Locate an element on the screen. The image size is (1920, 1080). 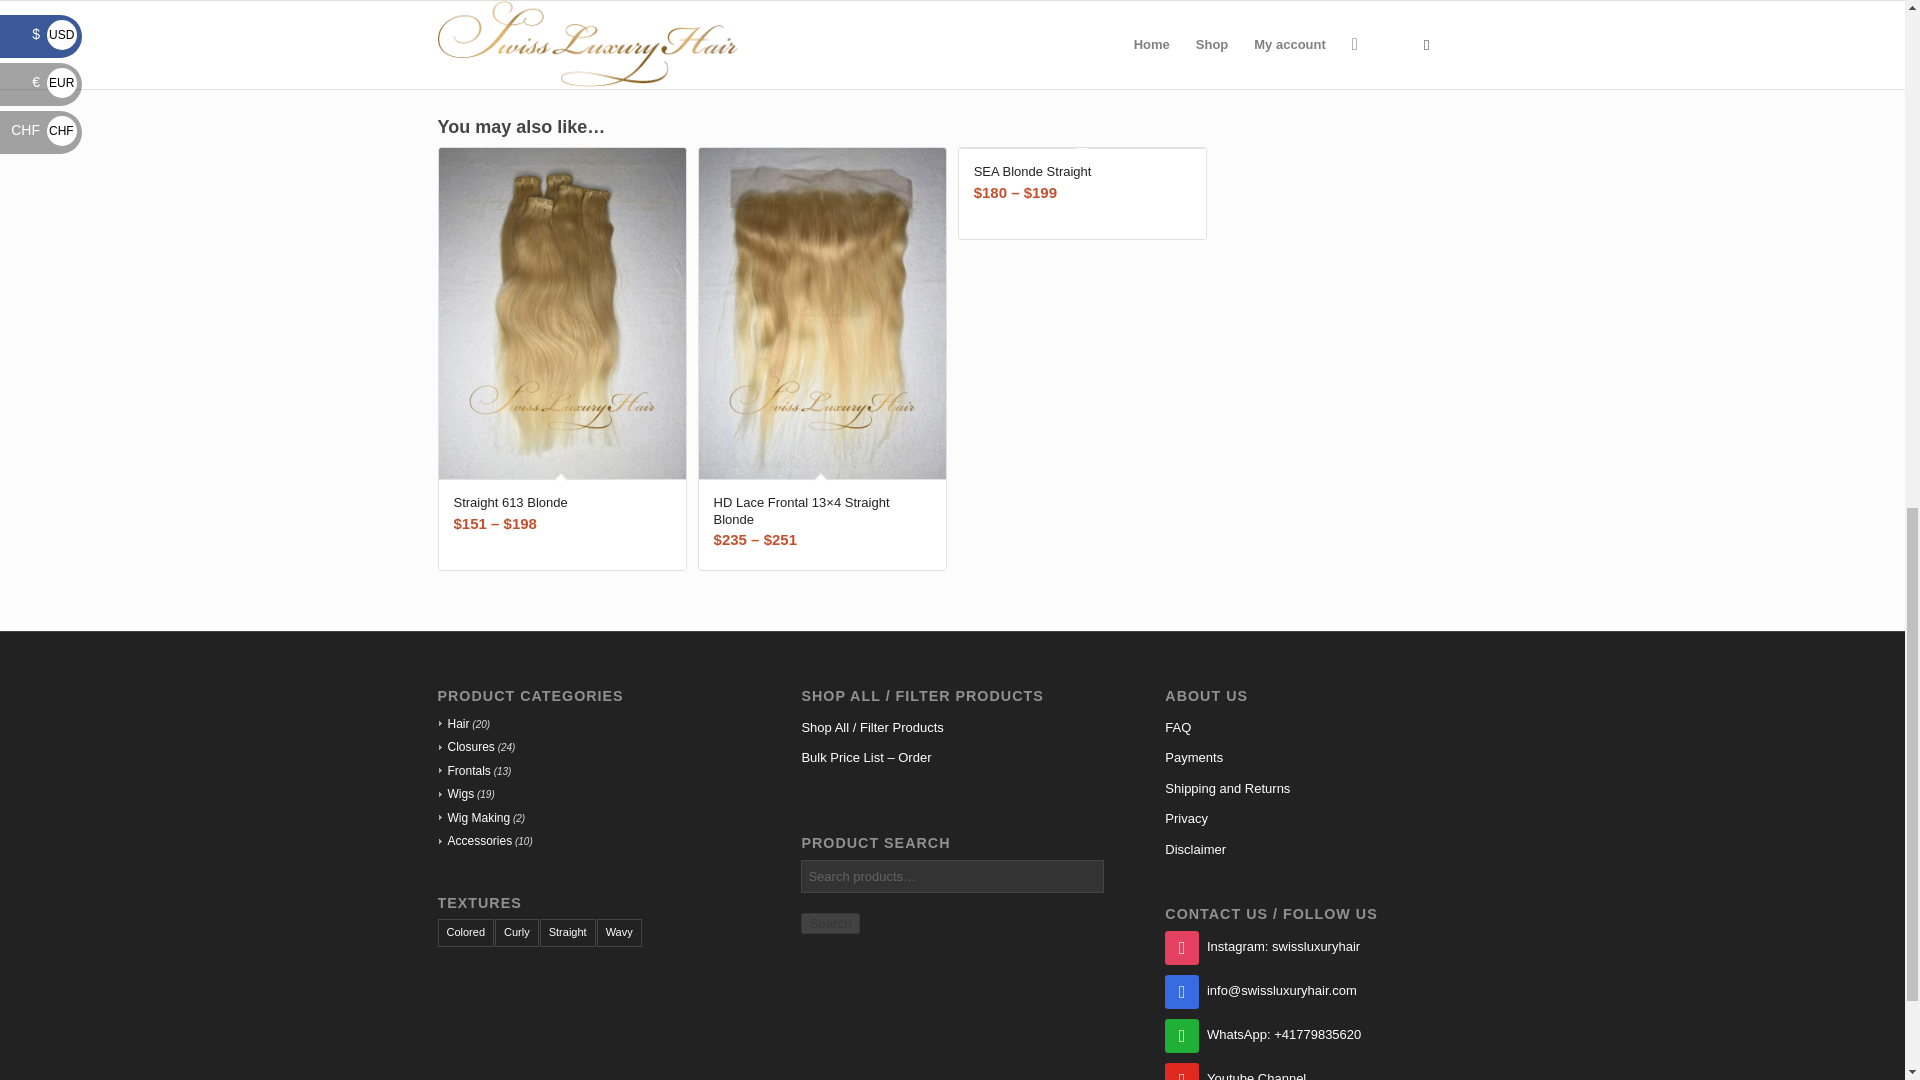
Closures is located at coordinates (465, 746).